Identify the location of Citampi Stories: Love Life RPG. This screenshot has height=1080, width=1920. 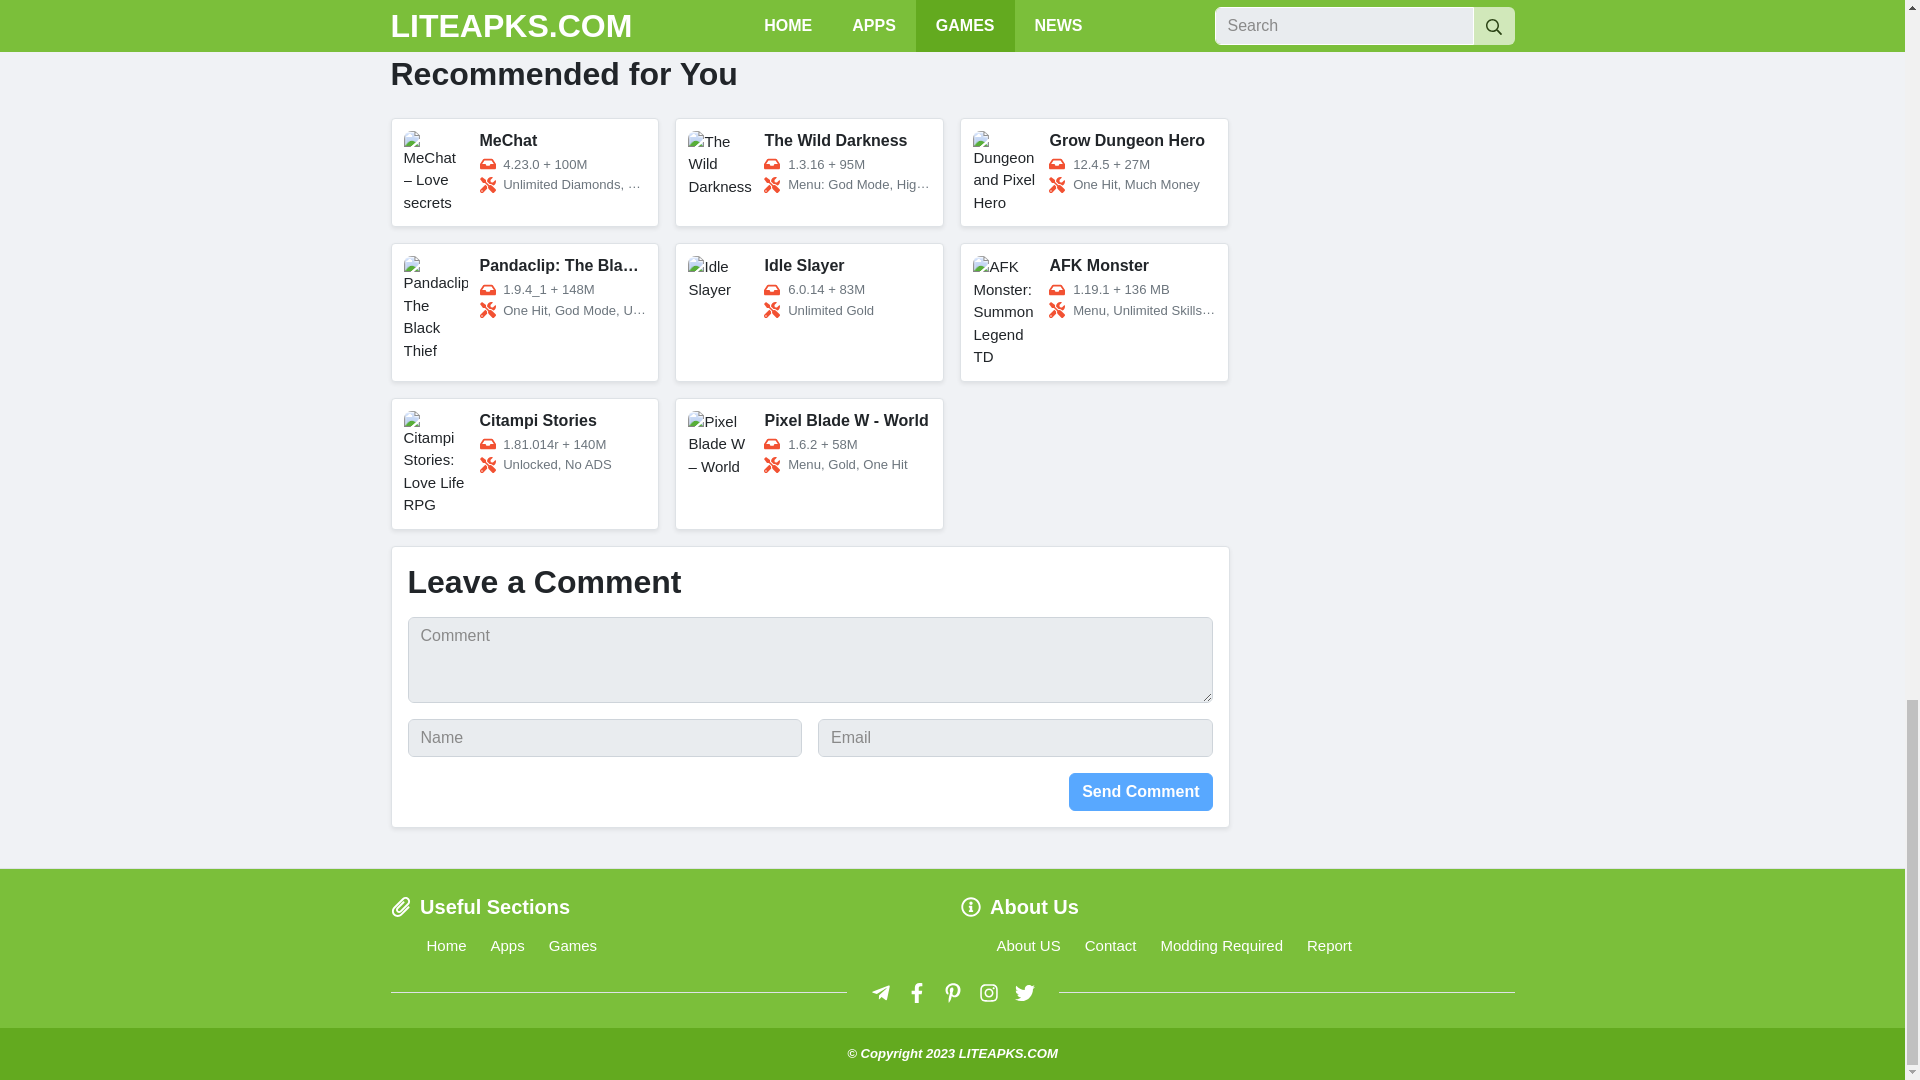
(524, 464).